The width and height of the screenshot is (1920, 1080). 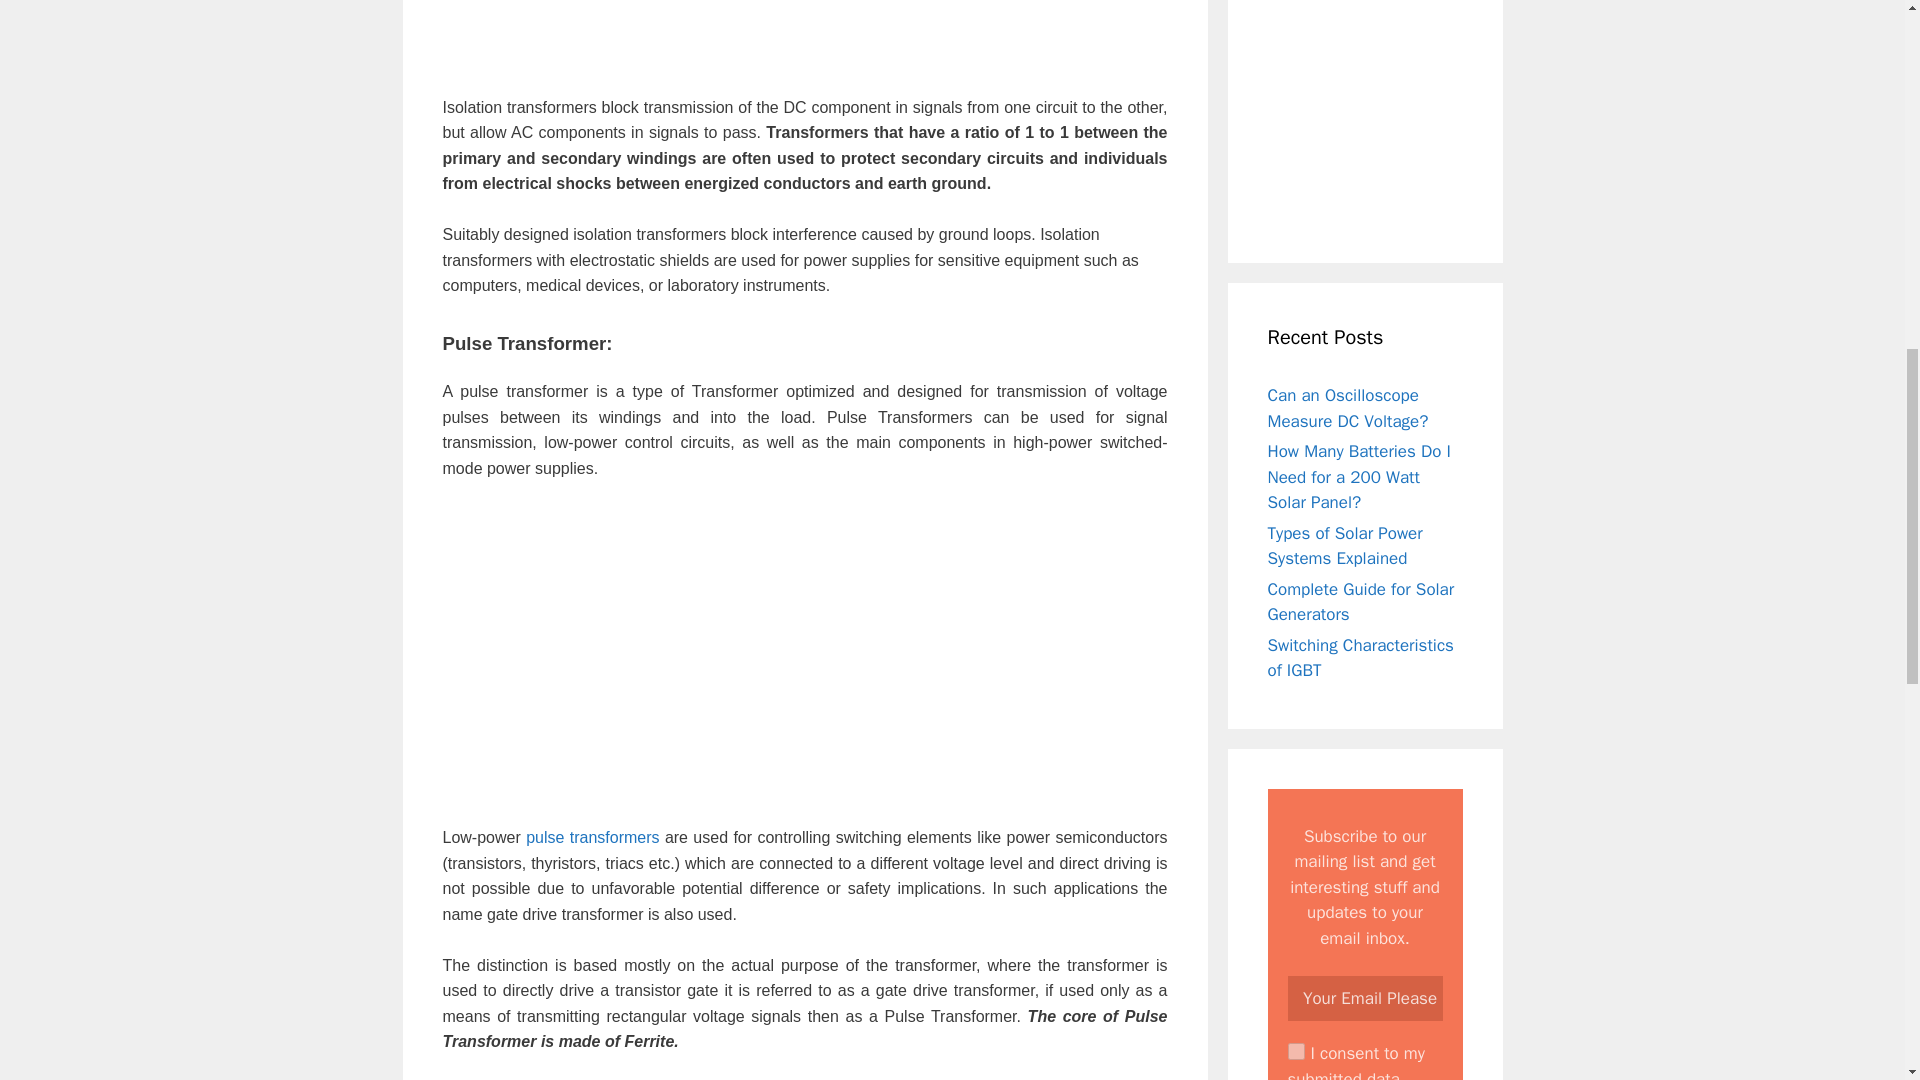 I want to click on Types of Solar Power Systems Explained, so click(x=1344, y=545).